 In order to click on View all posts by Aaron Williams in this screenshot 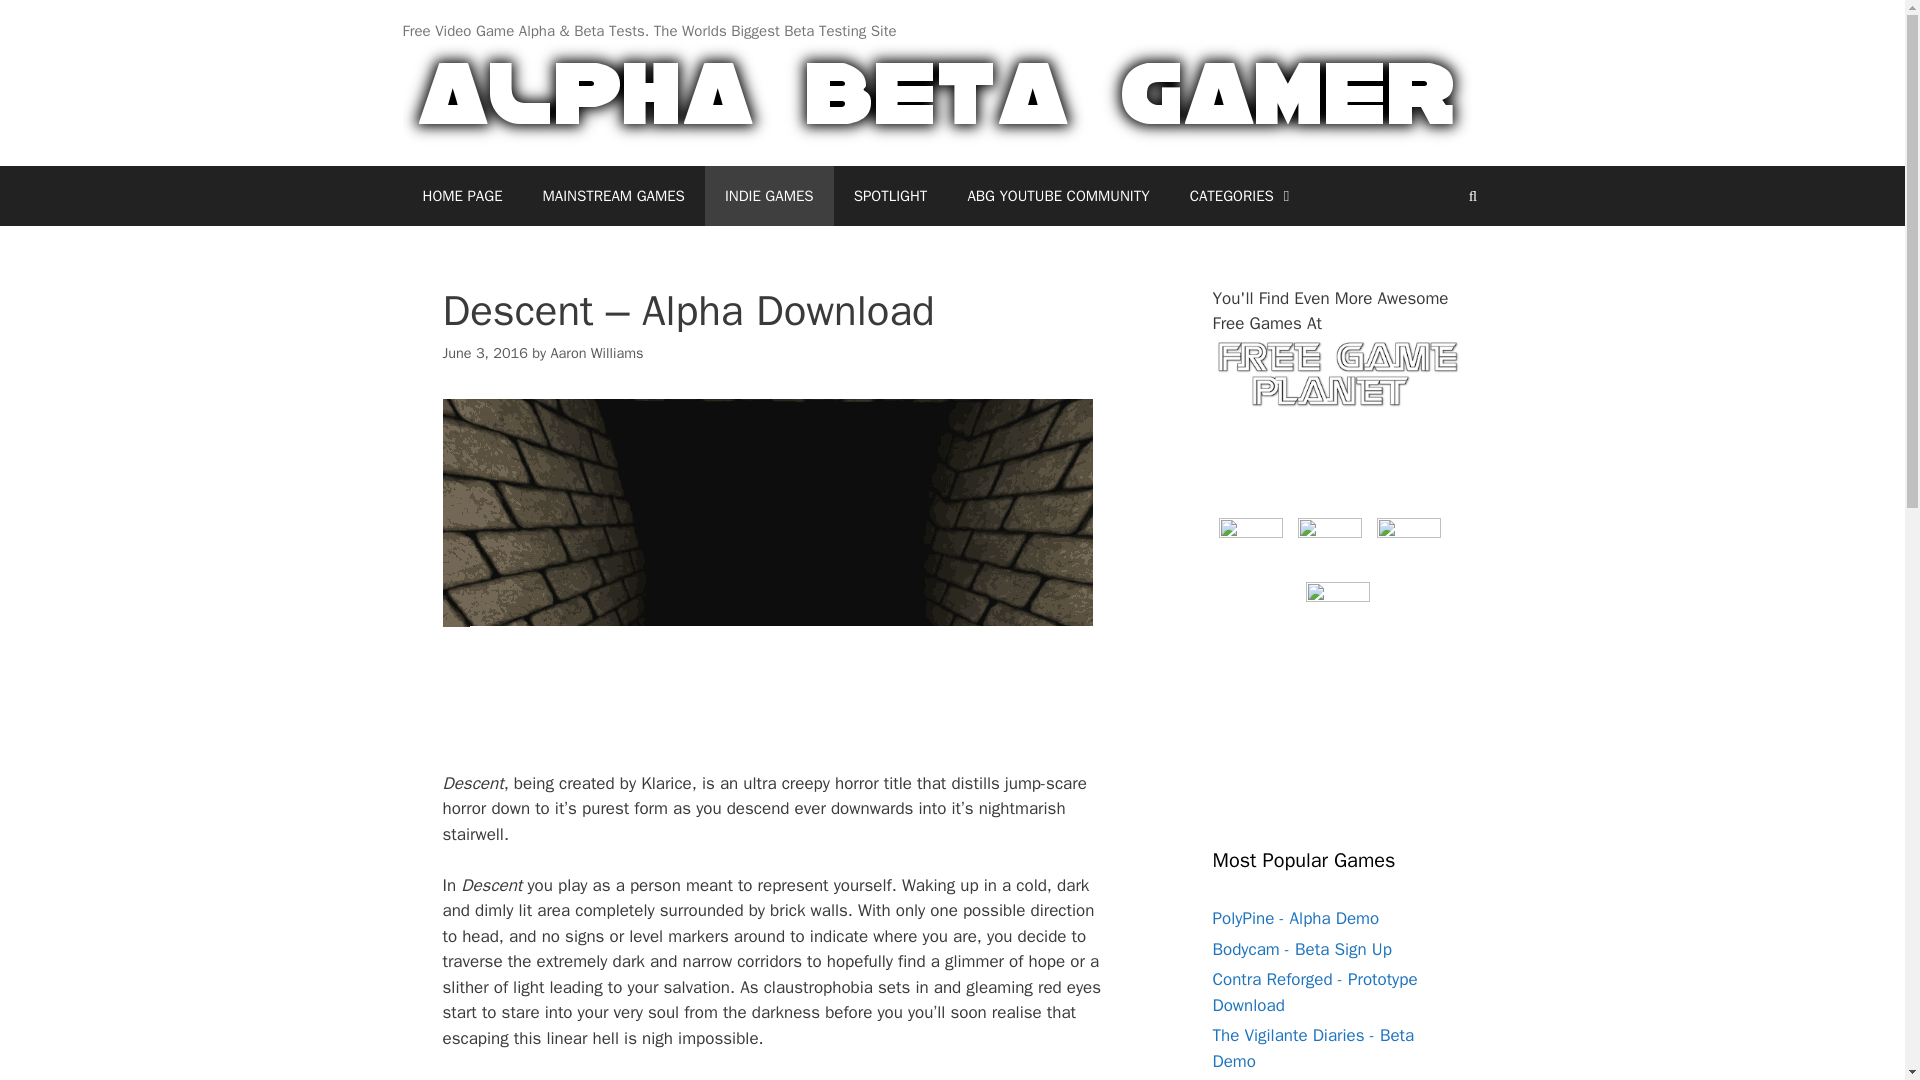, I will do `click(596, 352)`.